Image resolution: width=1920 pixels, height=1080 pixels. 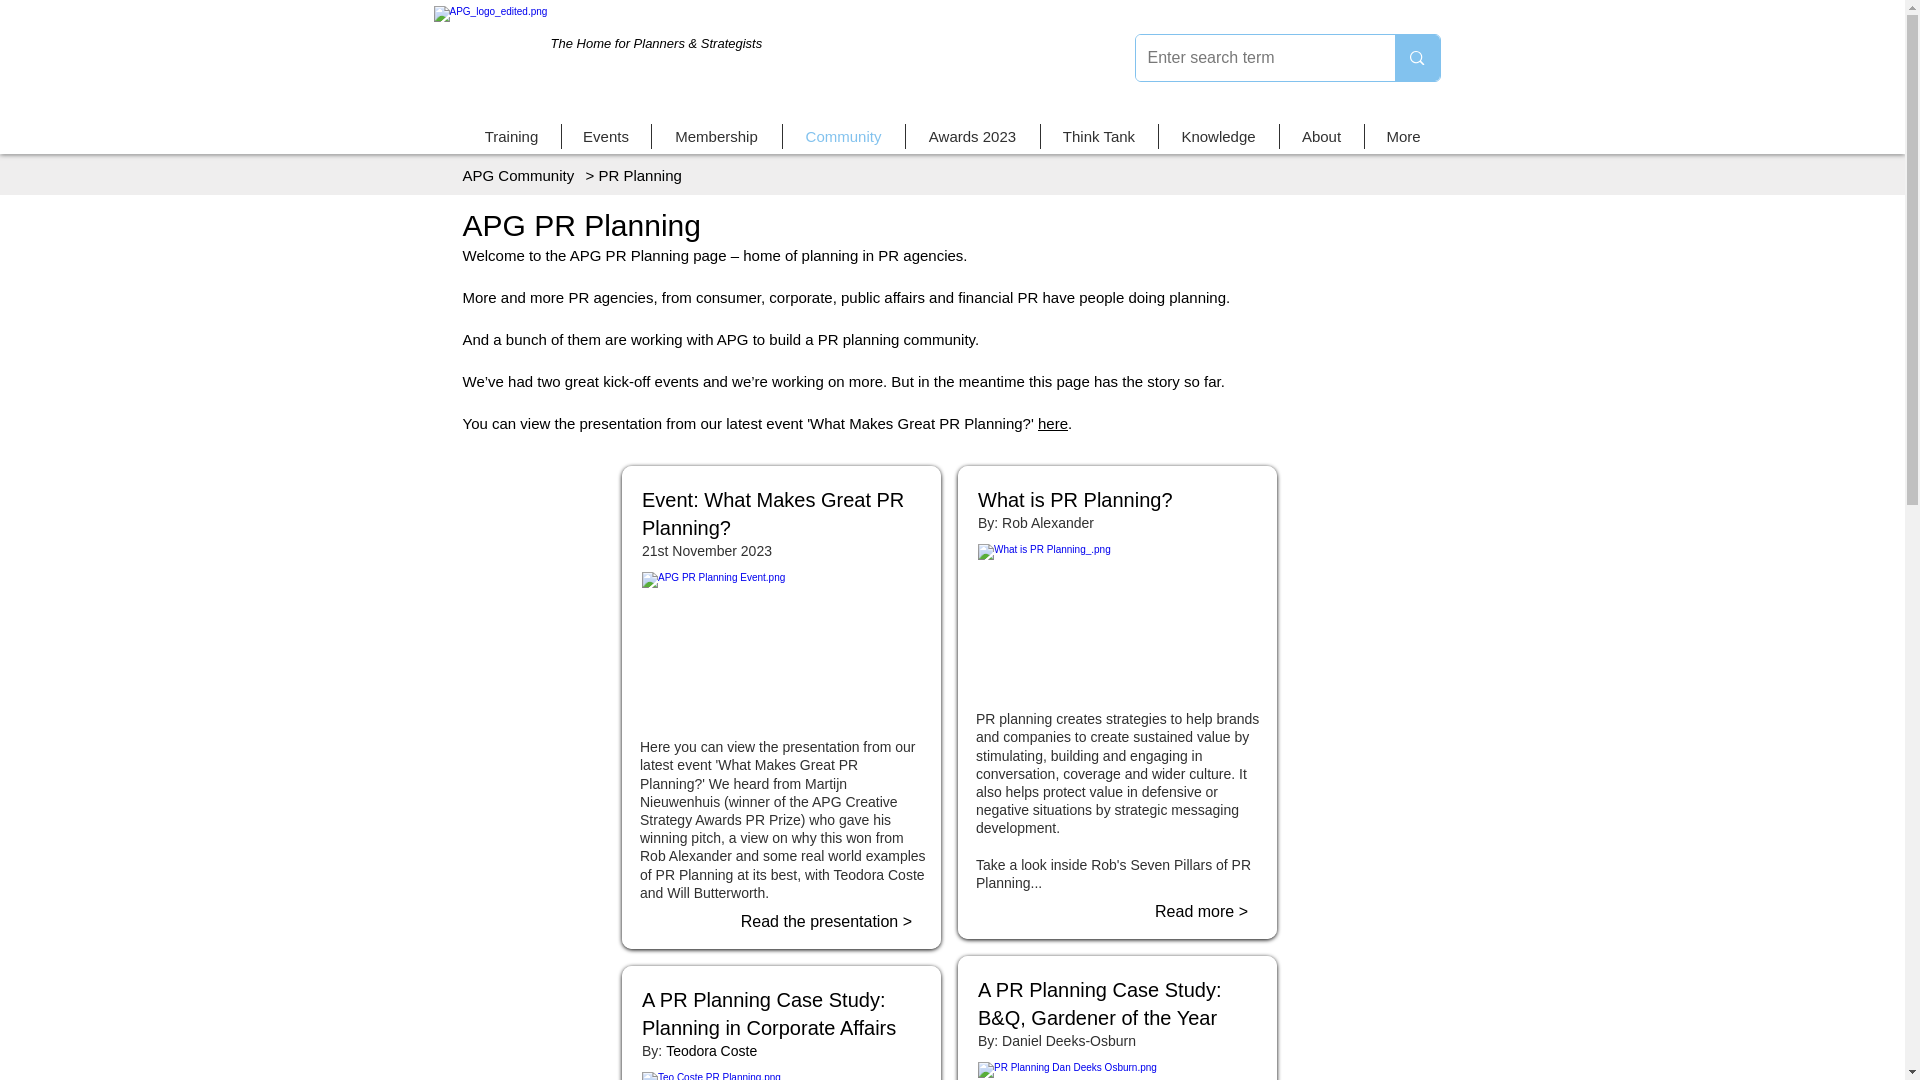 I want to click on Community, so click(x=842, y=136).